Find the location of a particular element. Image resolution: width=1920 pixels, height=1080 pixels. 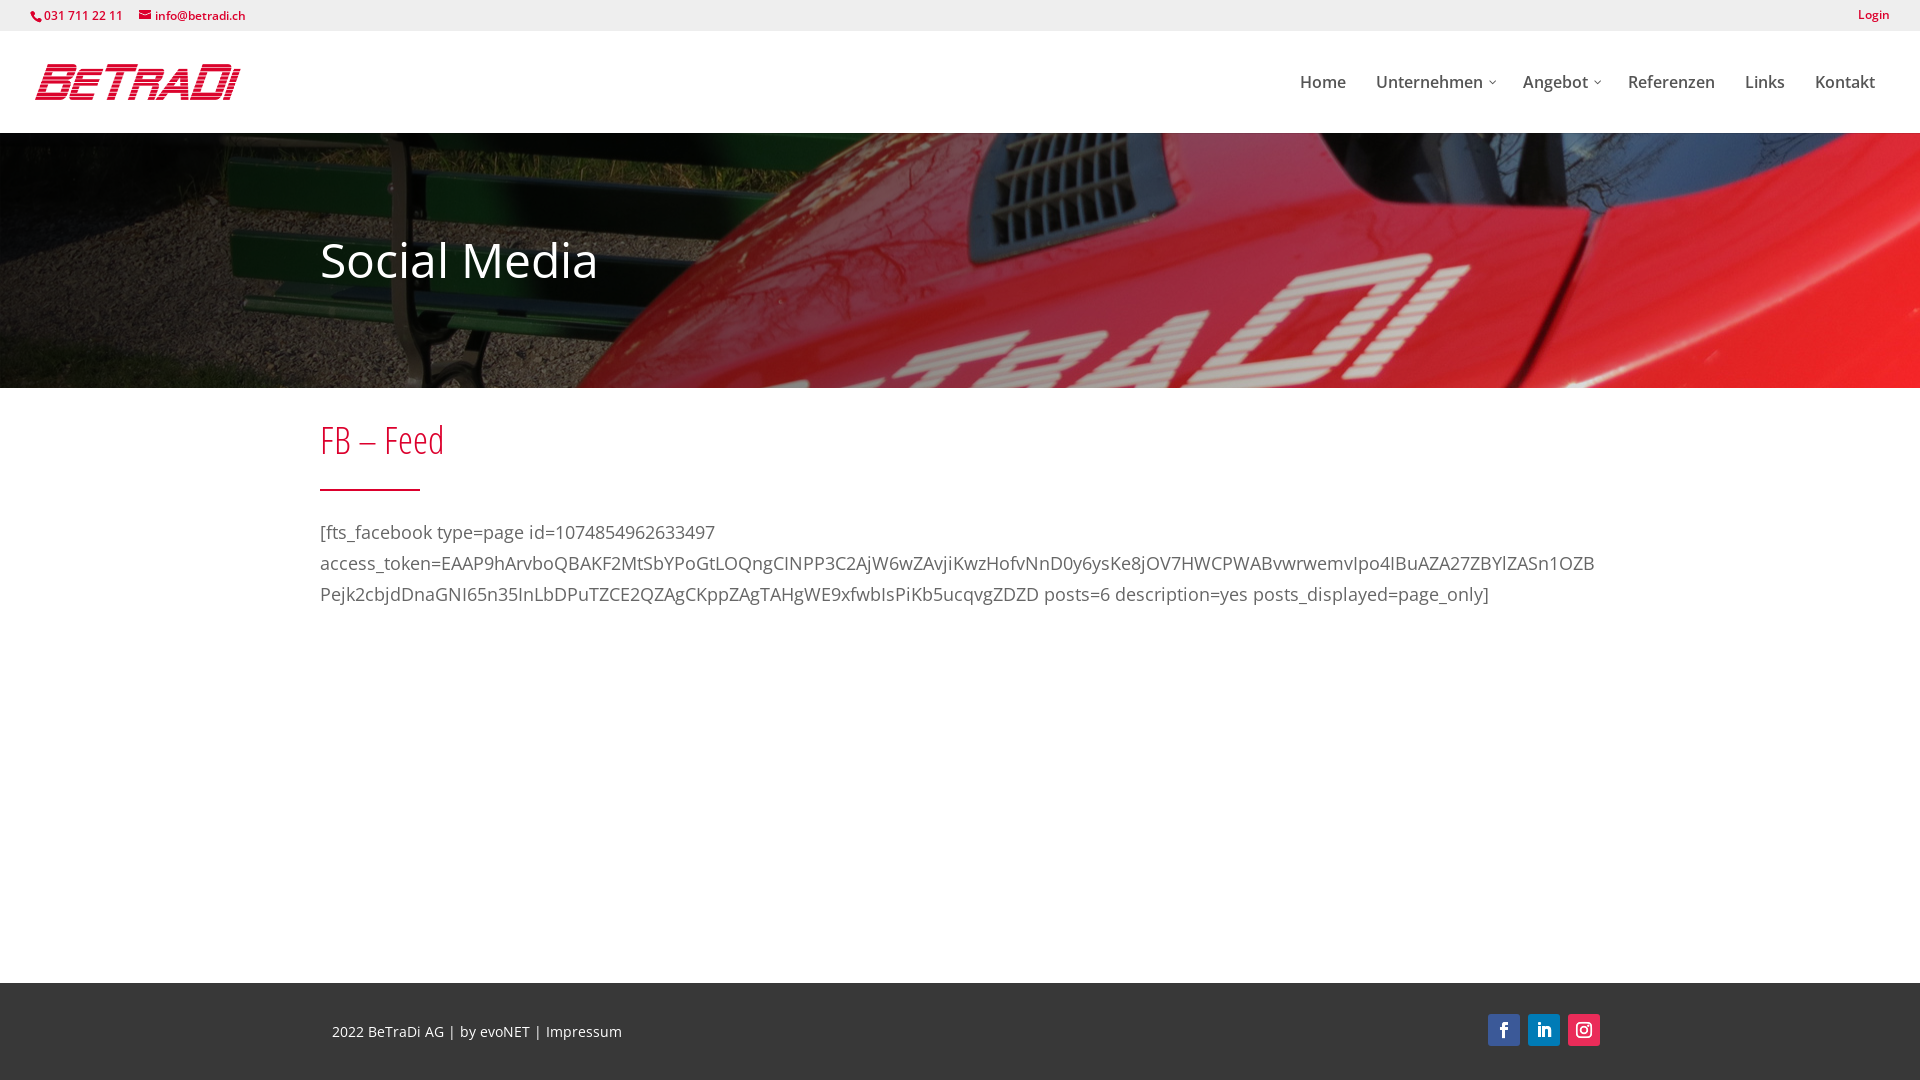

Unternehmen is located at coordinates (1434, 102).